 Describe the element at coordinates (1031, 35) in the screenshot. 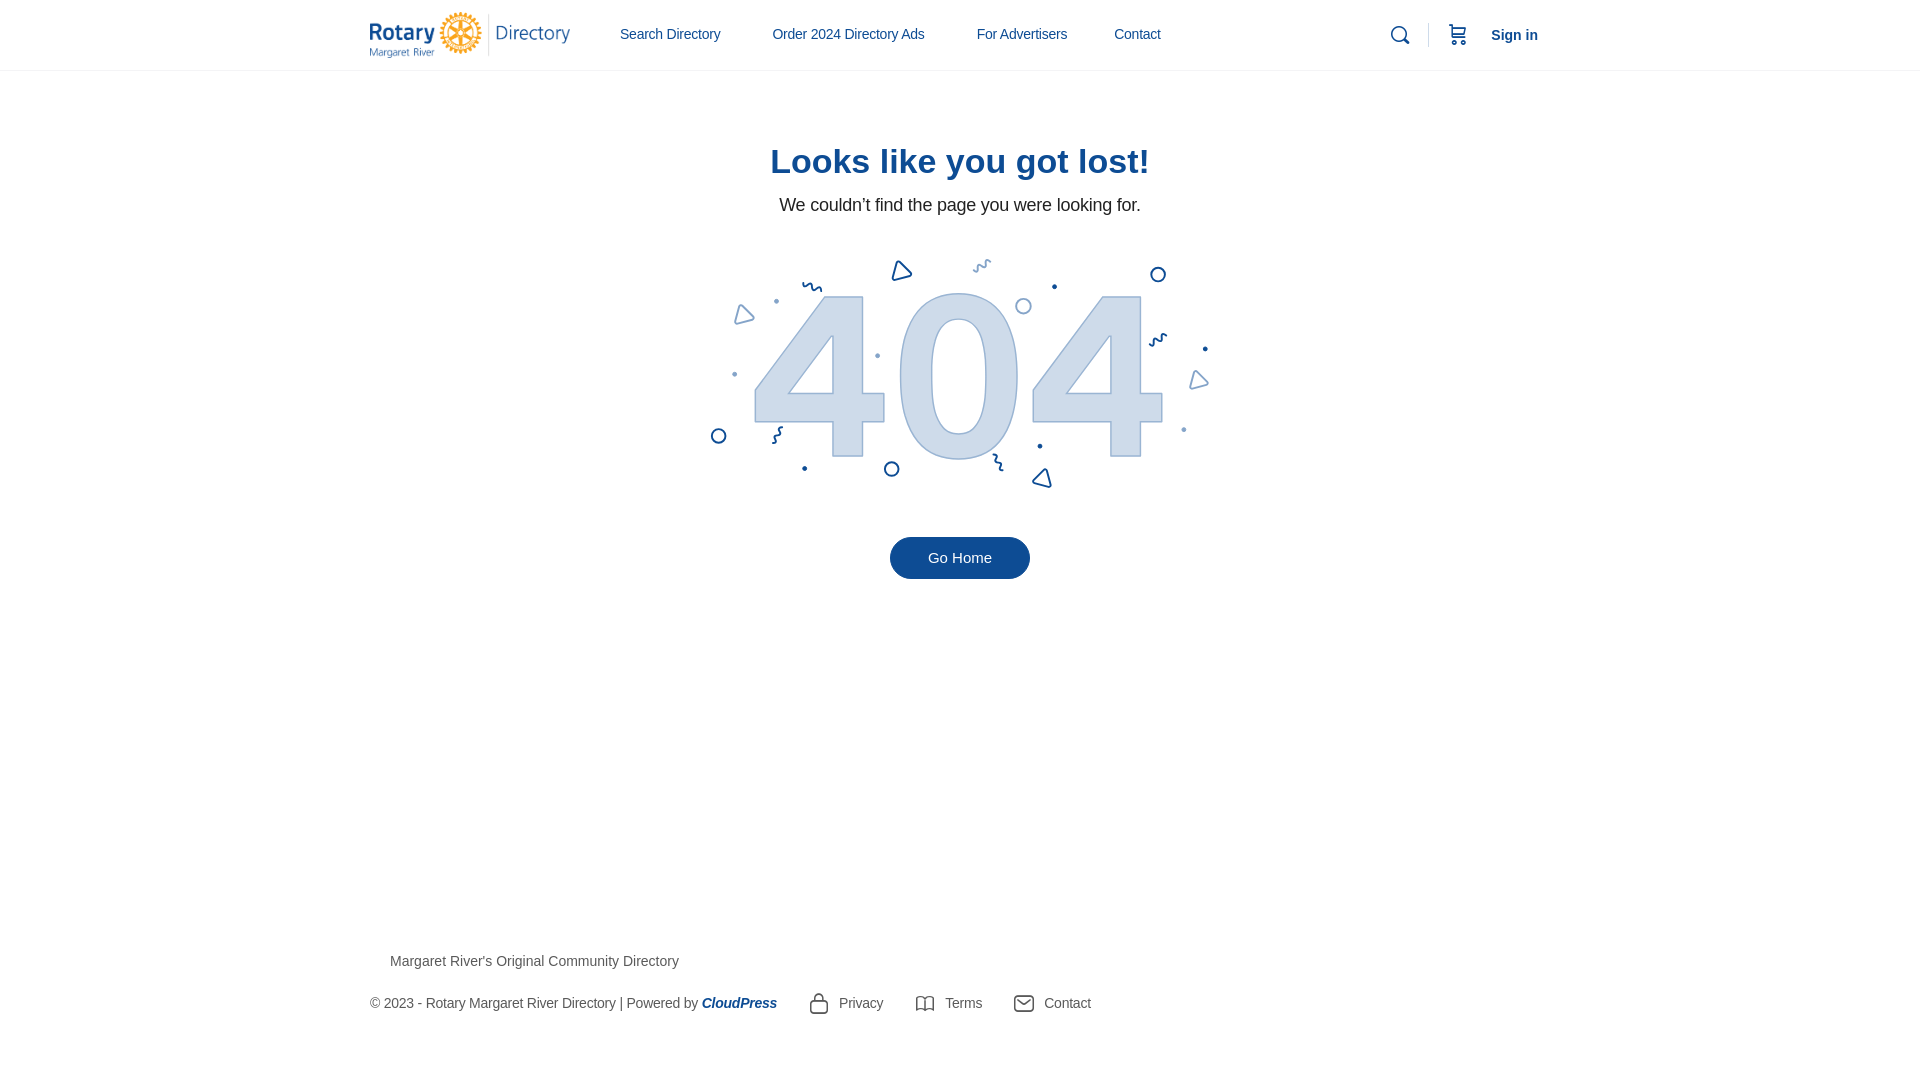

I see `For Advertisers` at that location.